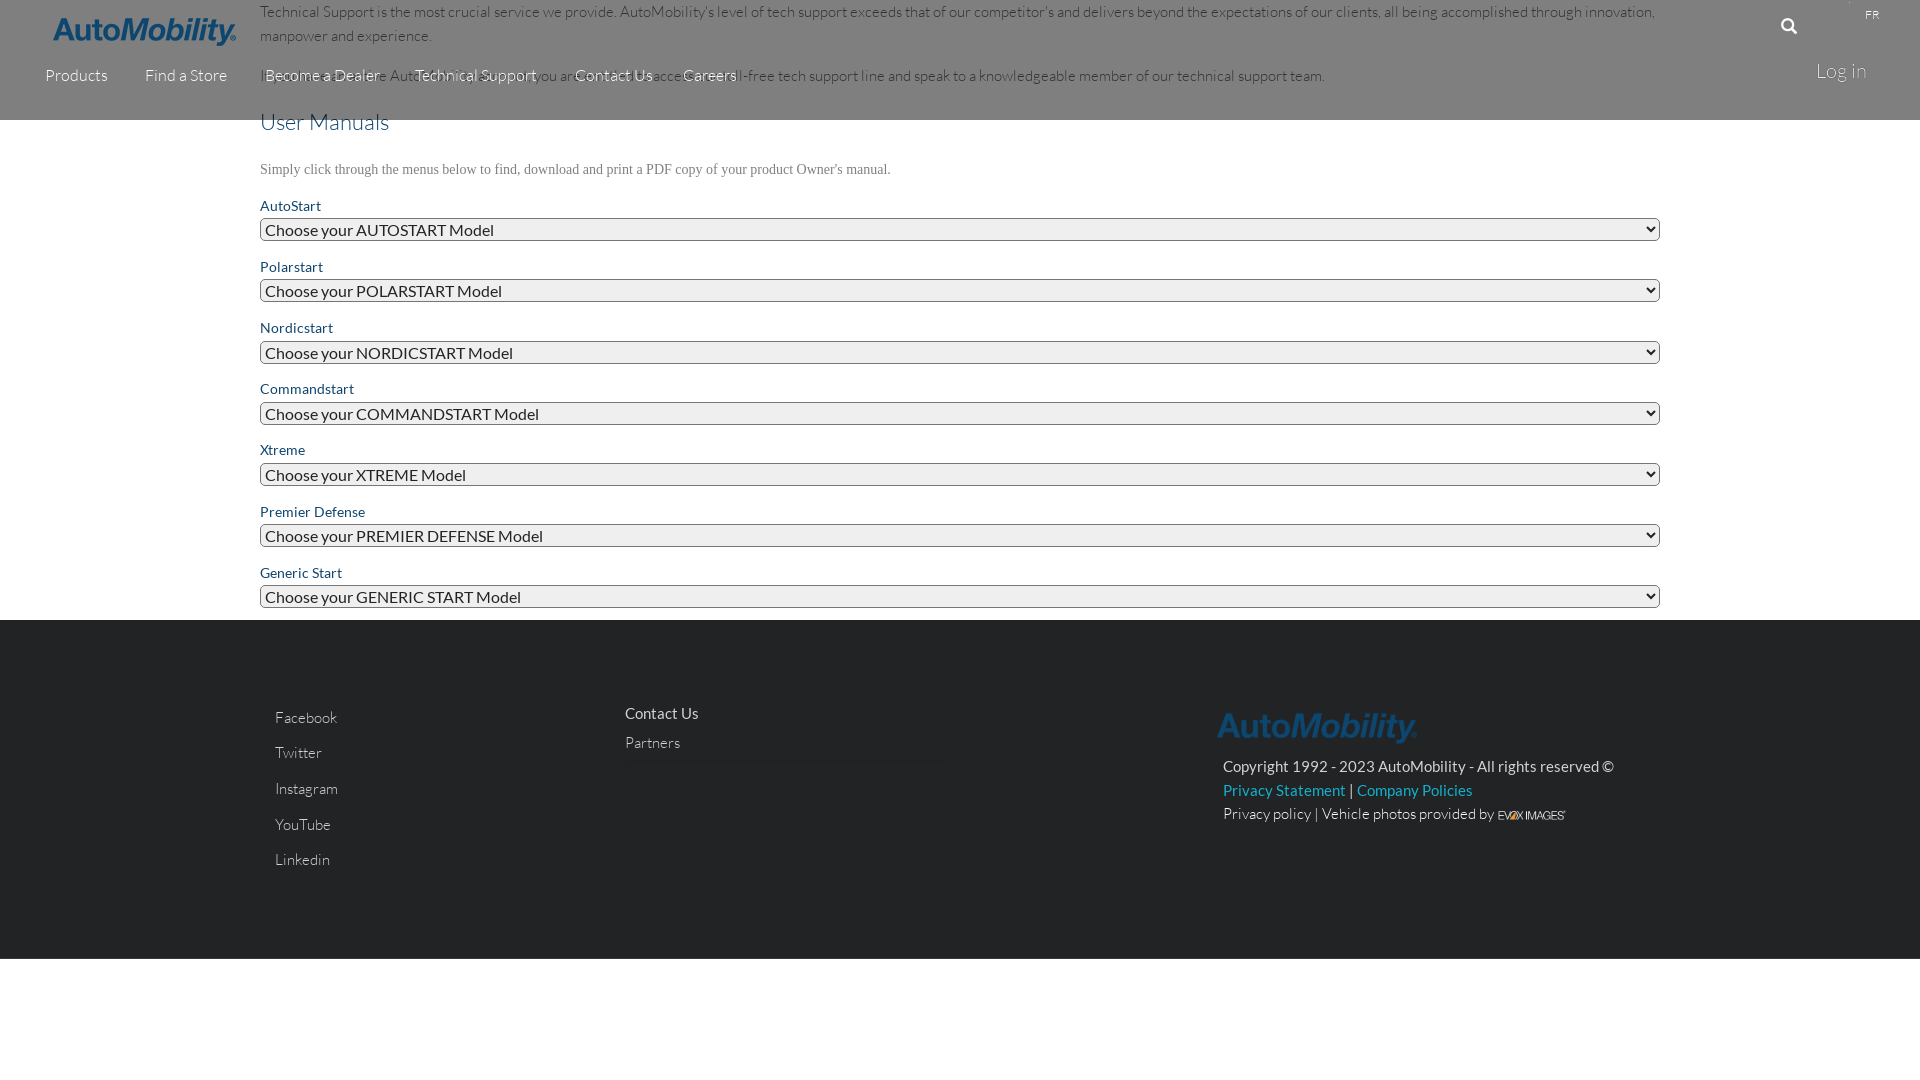 The image size is (1920, 1080). What do you see at coordinates (1872, 14) in the screenshot?
I see `FR` at bounding box center [1872, 14].